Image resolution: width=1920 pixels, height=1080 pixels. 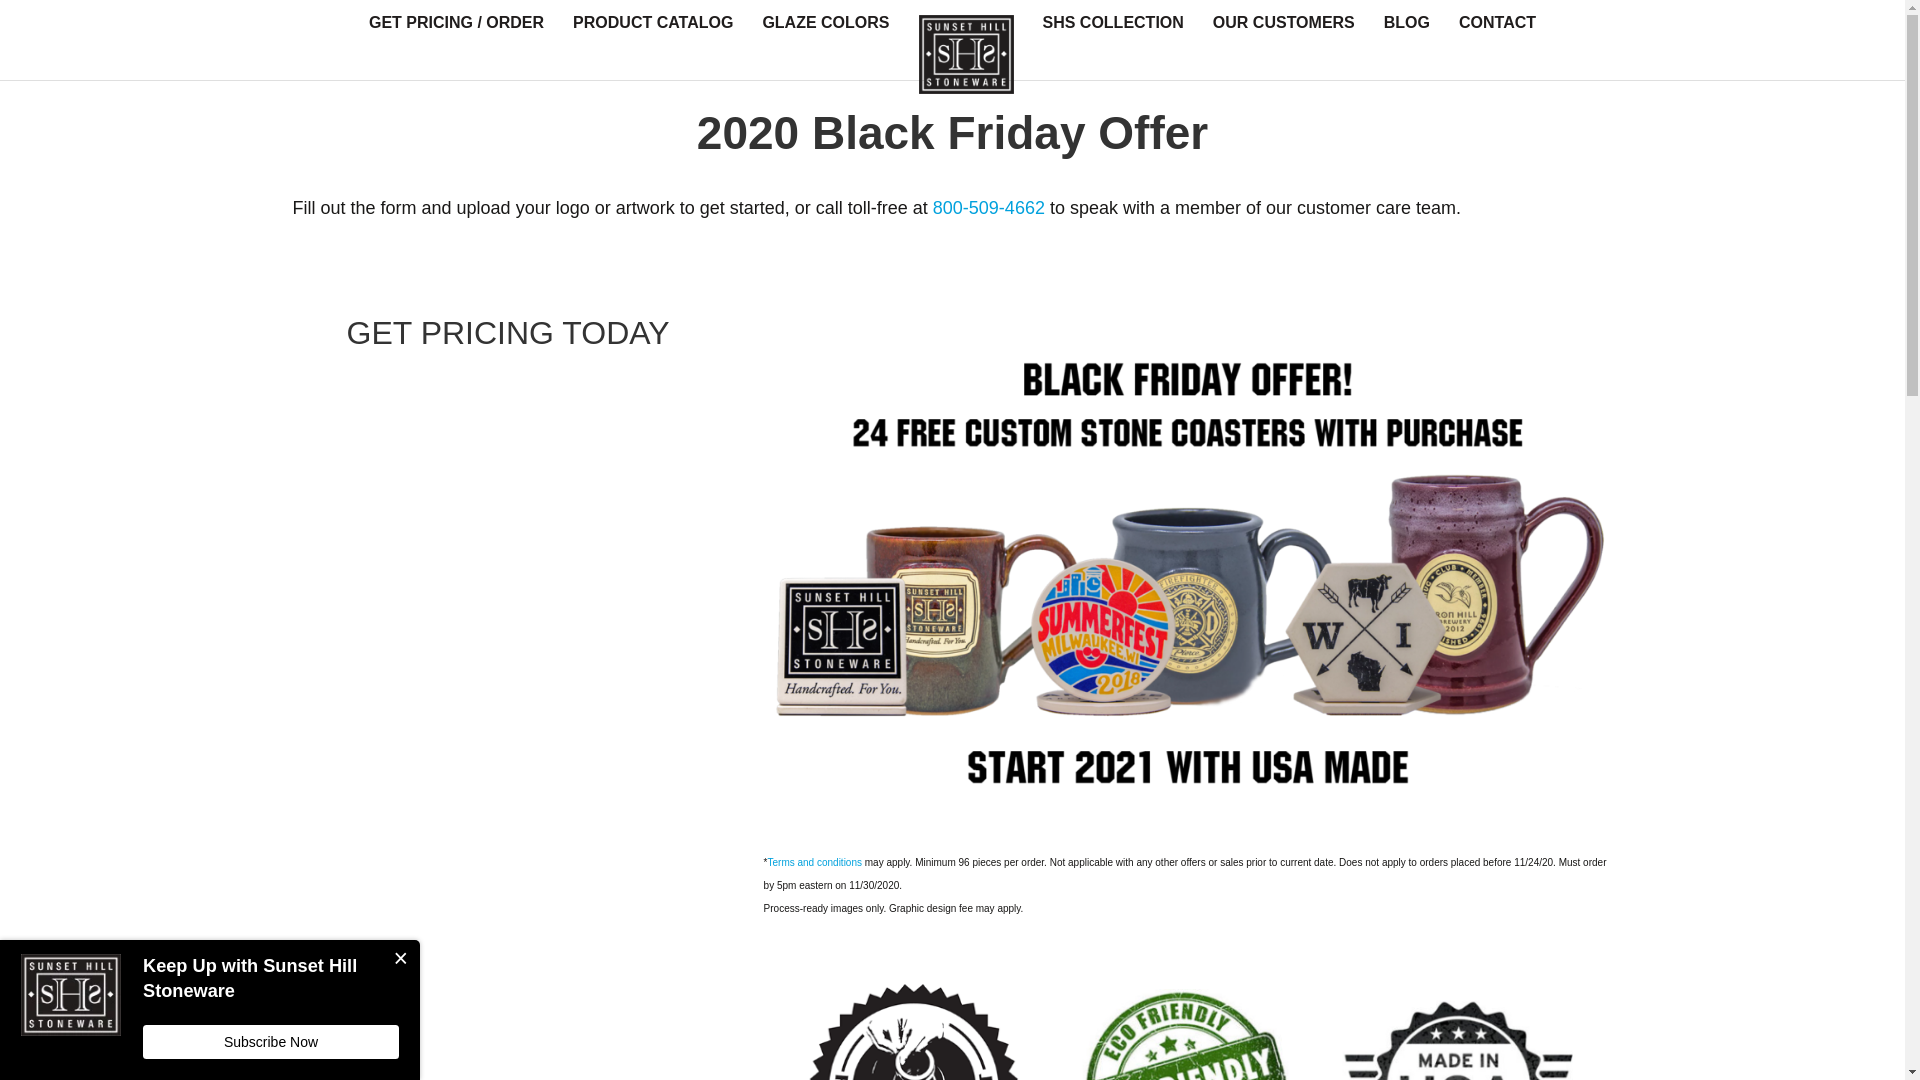 What do you see at coordinates (1497, 23) in the screenshot?
I see `CONTACT` at bounding box center [1497, 23].